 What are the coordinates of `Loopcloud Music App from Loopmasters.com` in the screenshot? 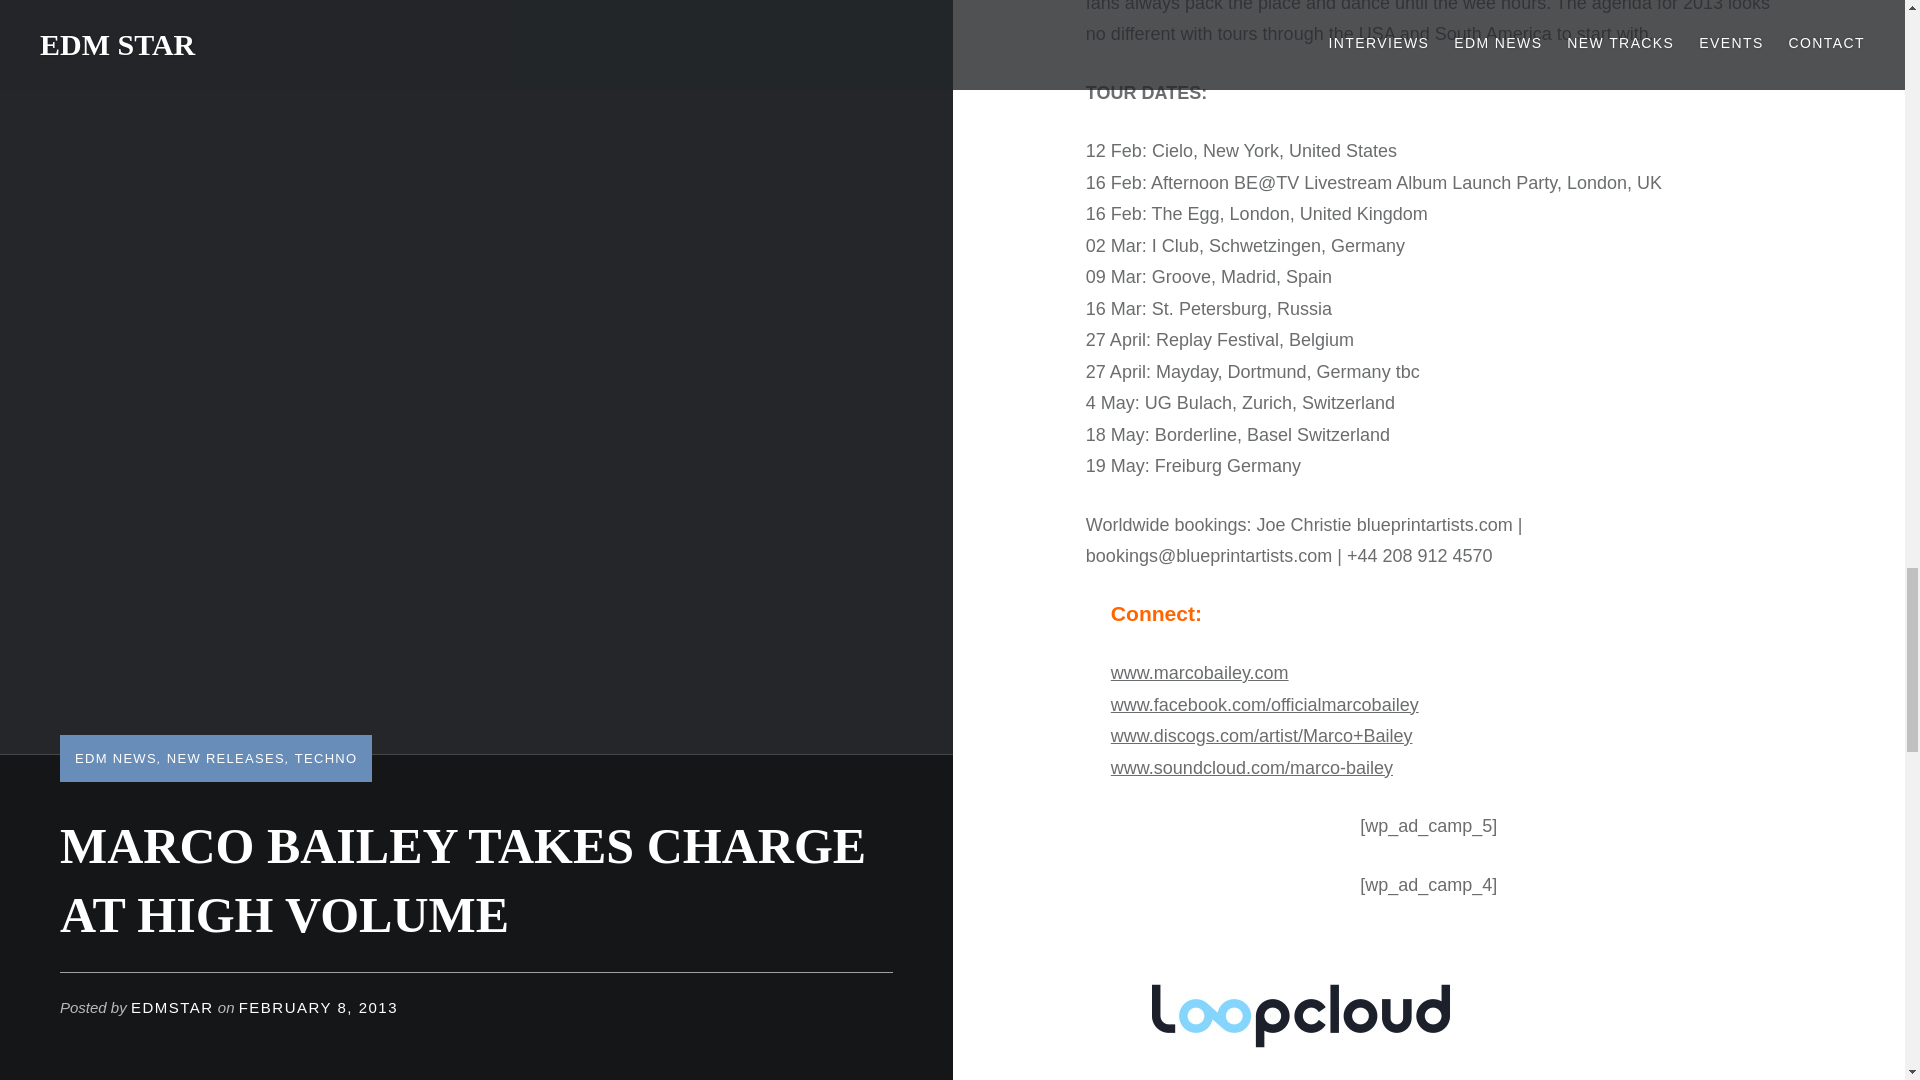 It's located at (1429, 1008).